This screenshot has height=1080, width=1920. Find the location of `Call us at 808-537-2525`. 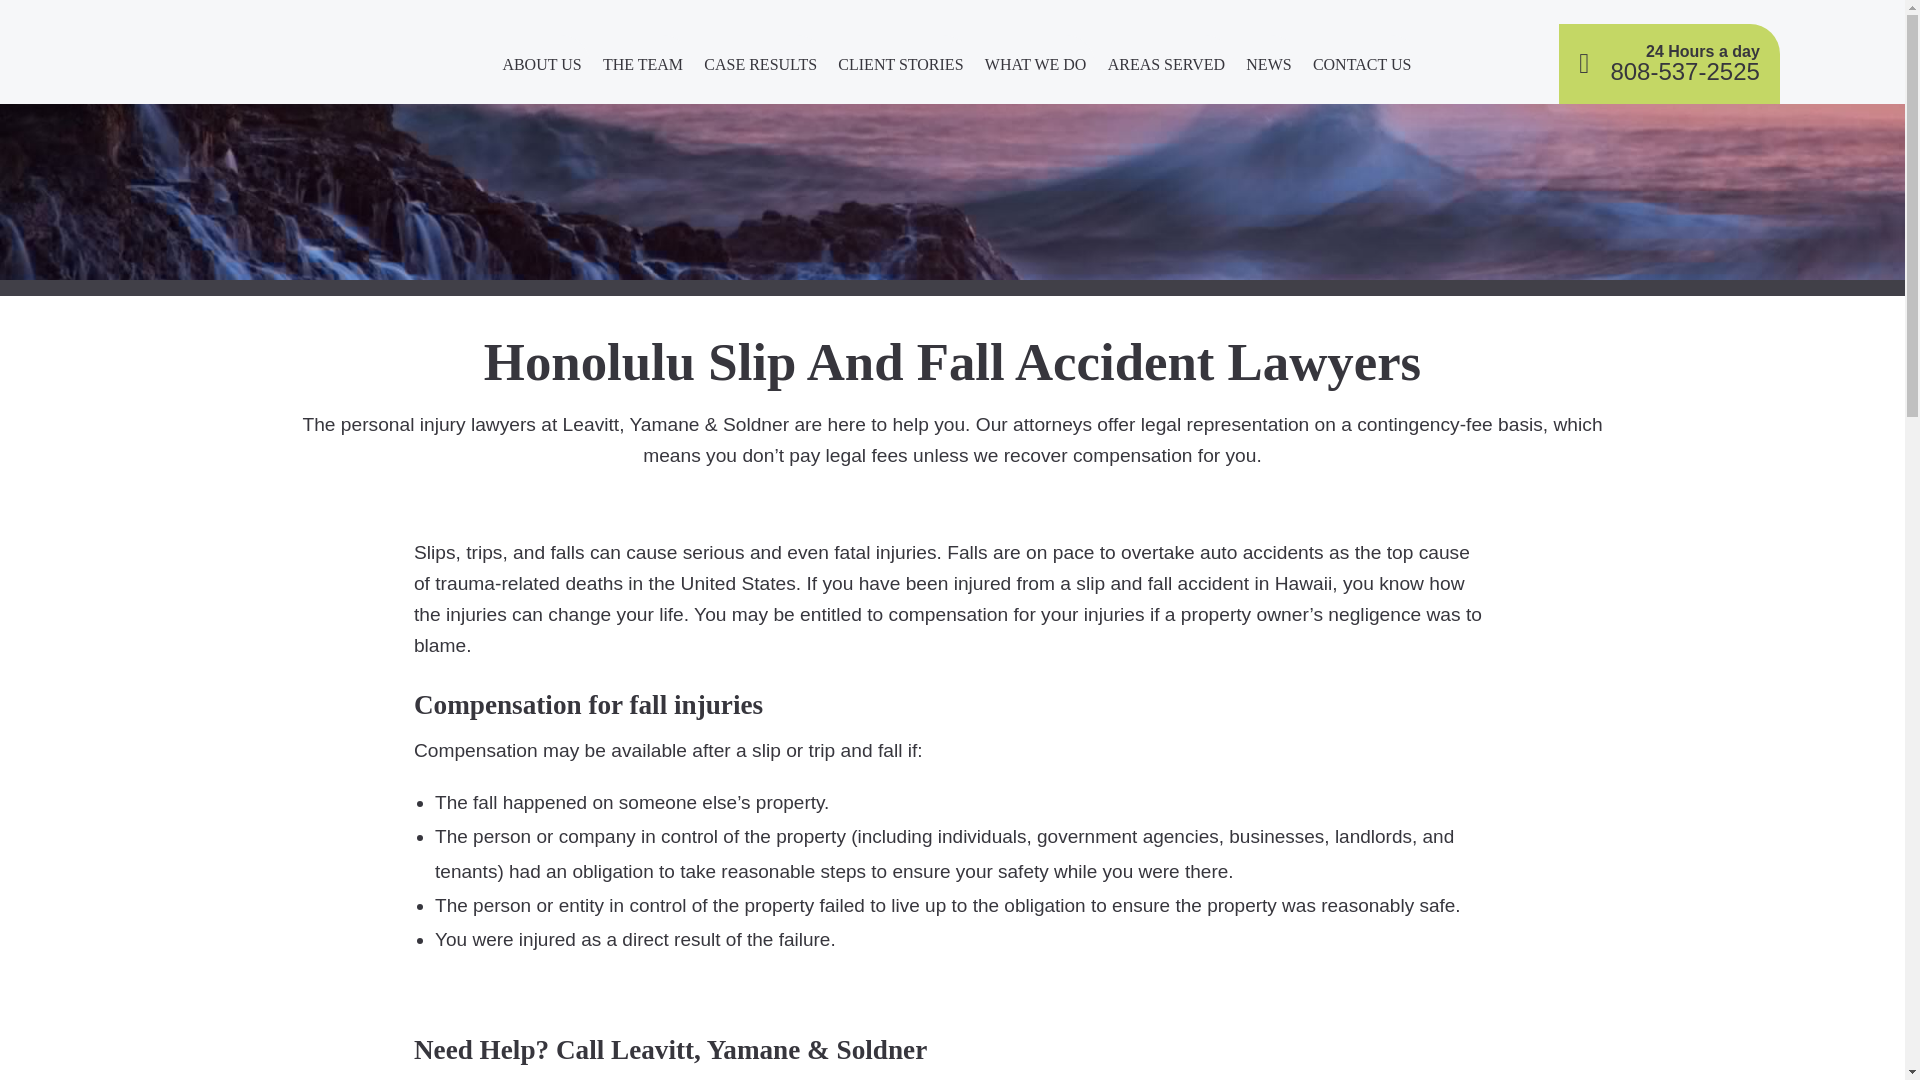

Call us at 808-537-2525 is located at coordinates (1669, 63).